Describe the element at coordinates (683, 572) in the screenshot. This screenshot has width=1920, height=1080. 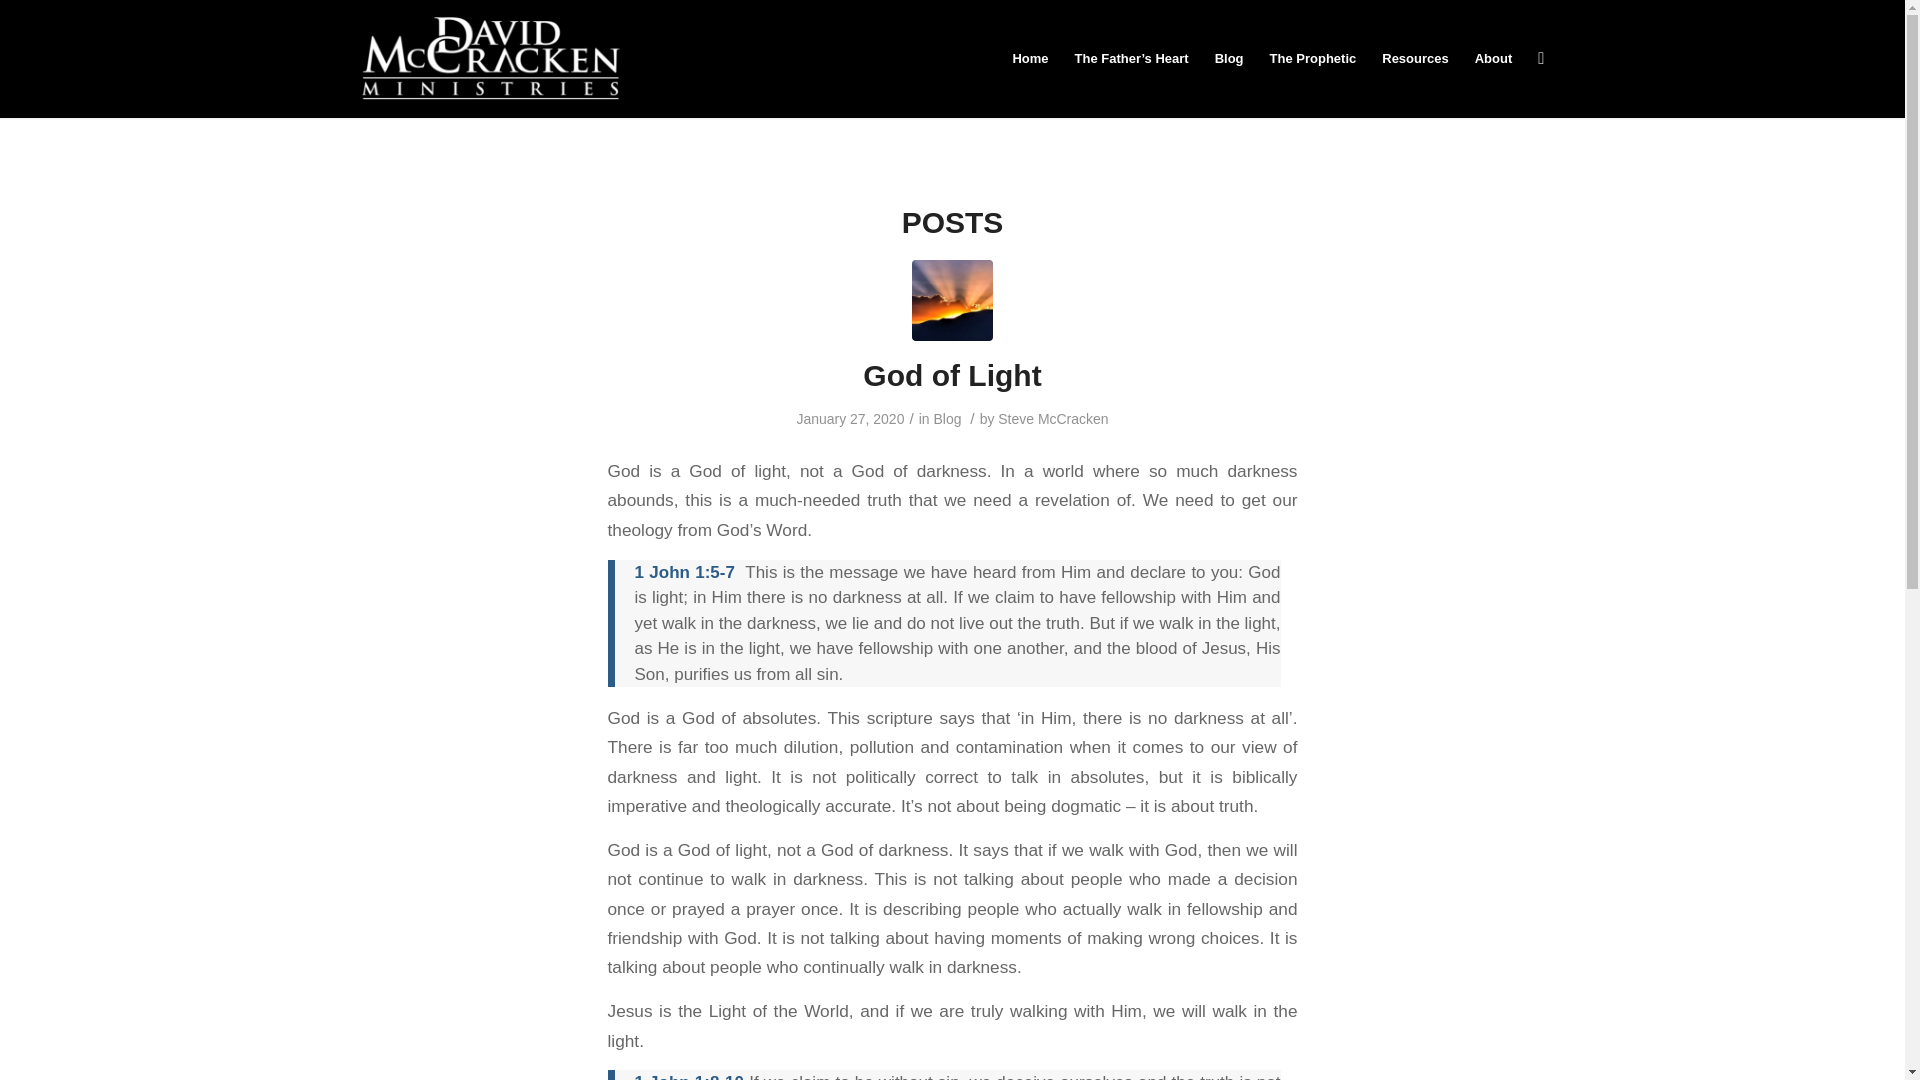
I see `1 John 1:5-7` at that location.